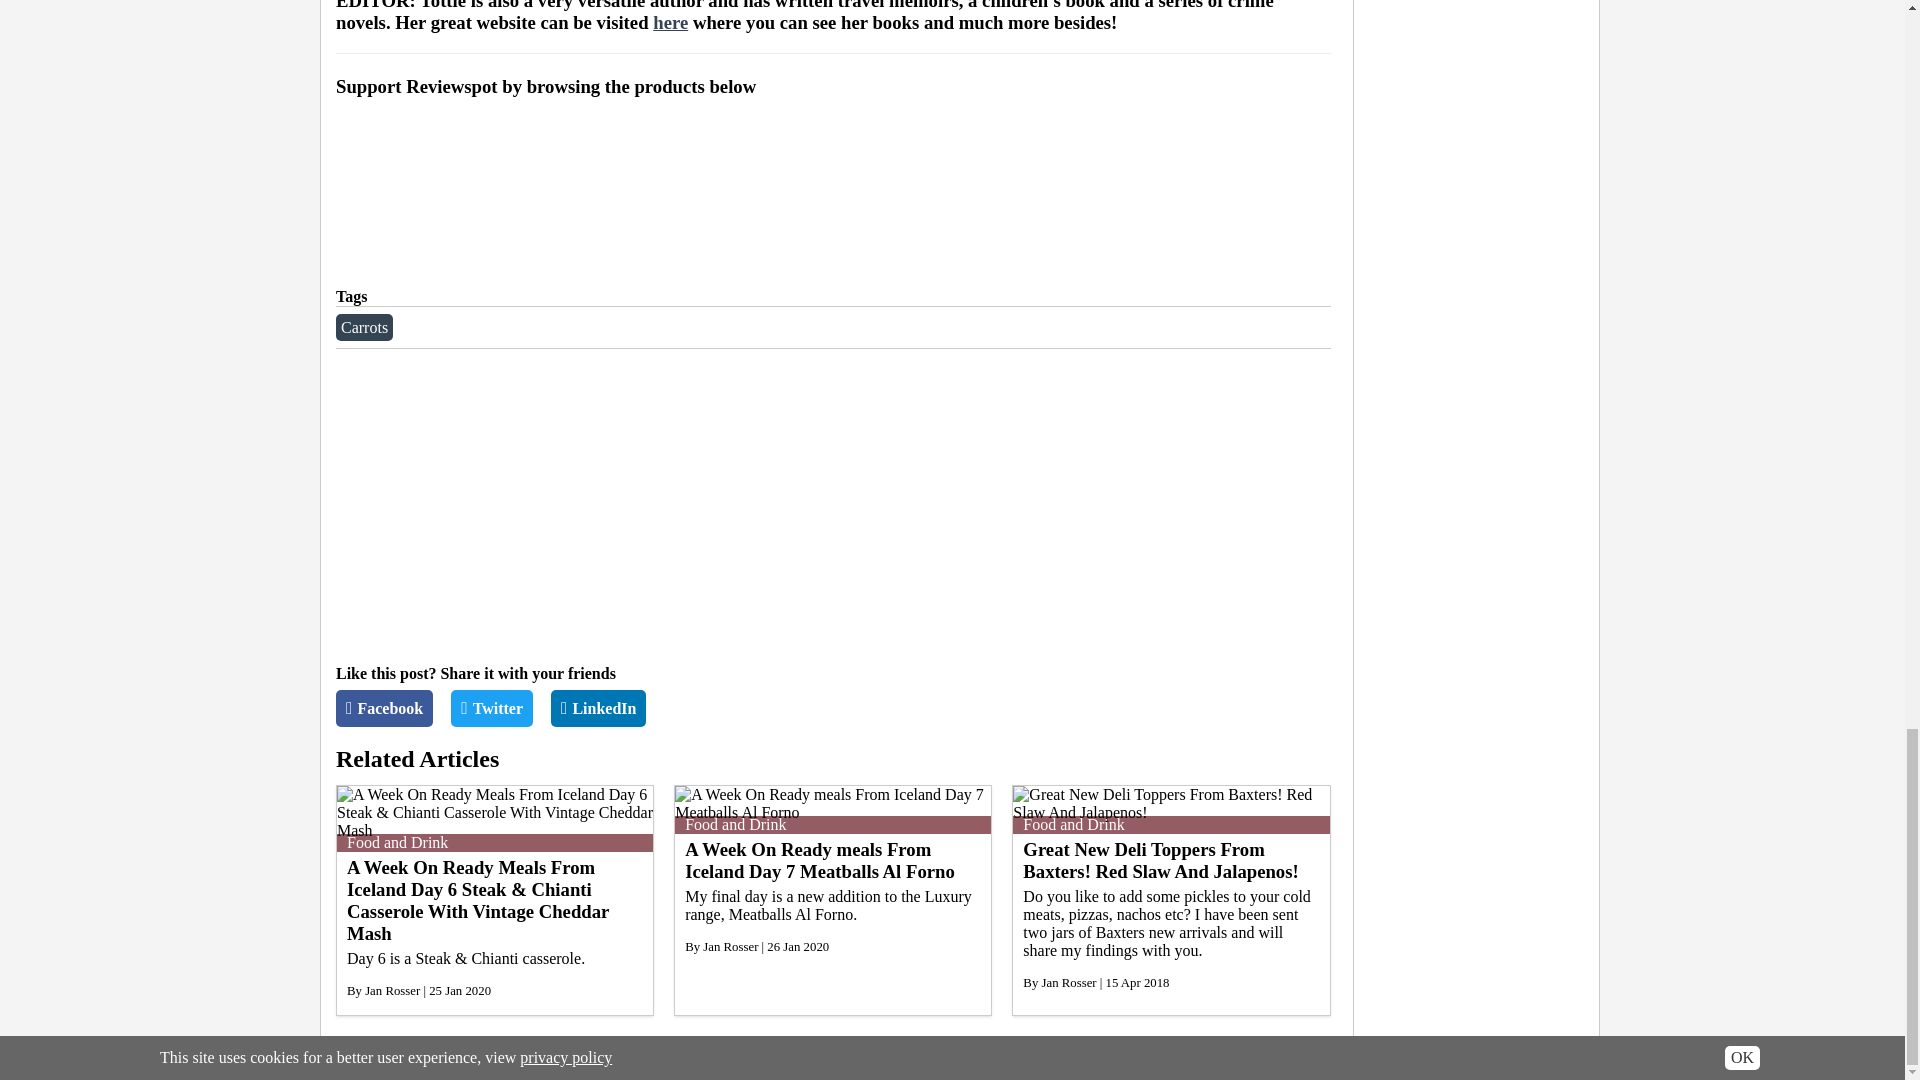  Describe the element at coordinates (492, 708) in the screenshot. I see `Twitter` at that location.